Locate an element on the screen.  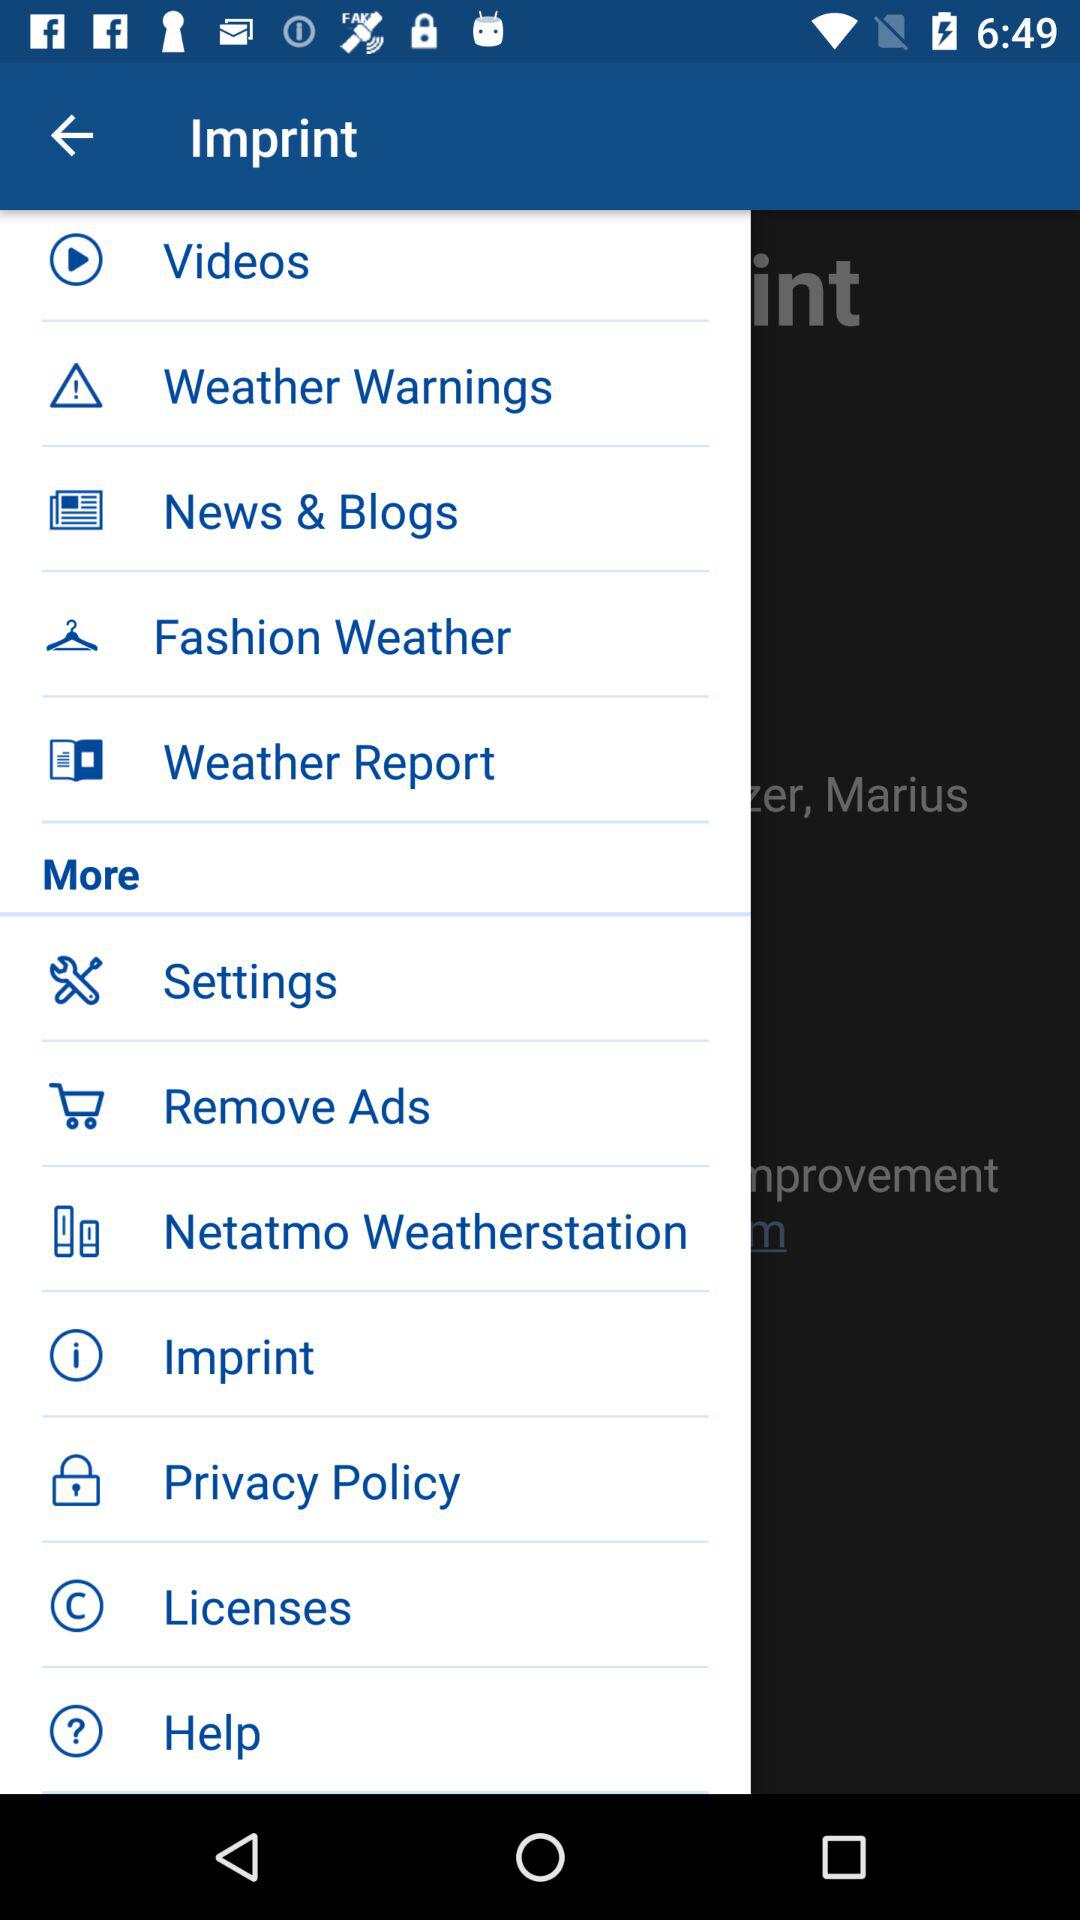
click item below the remove ads item is located at coordinates (375, 1227).